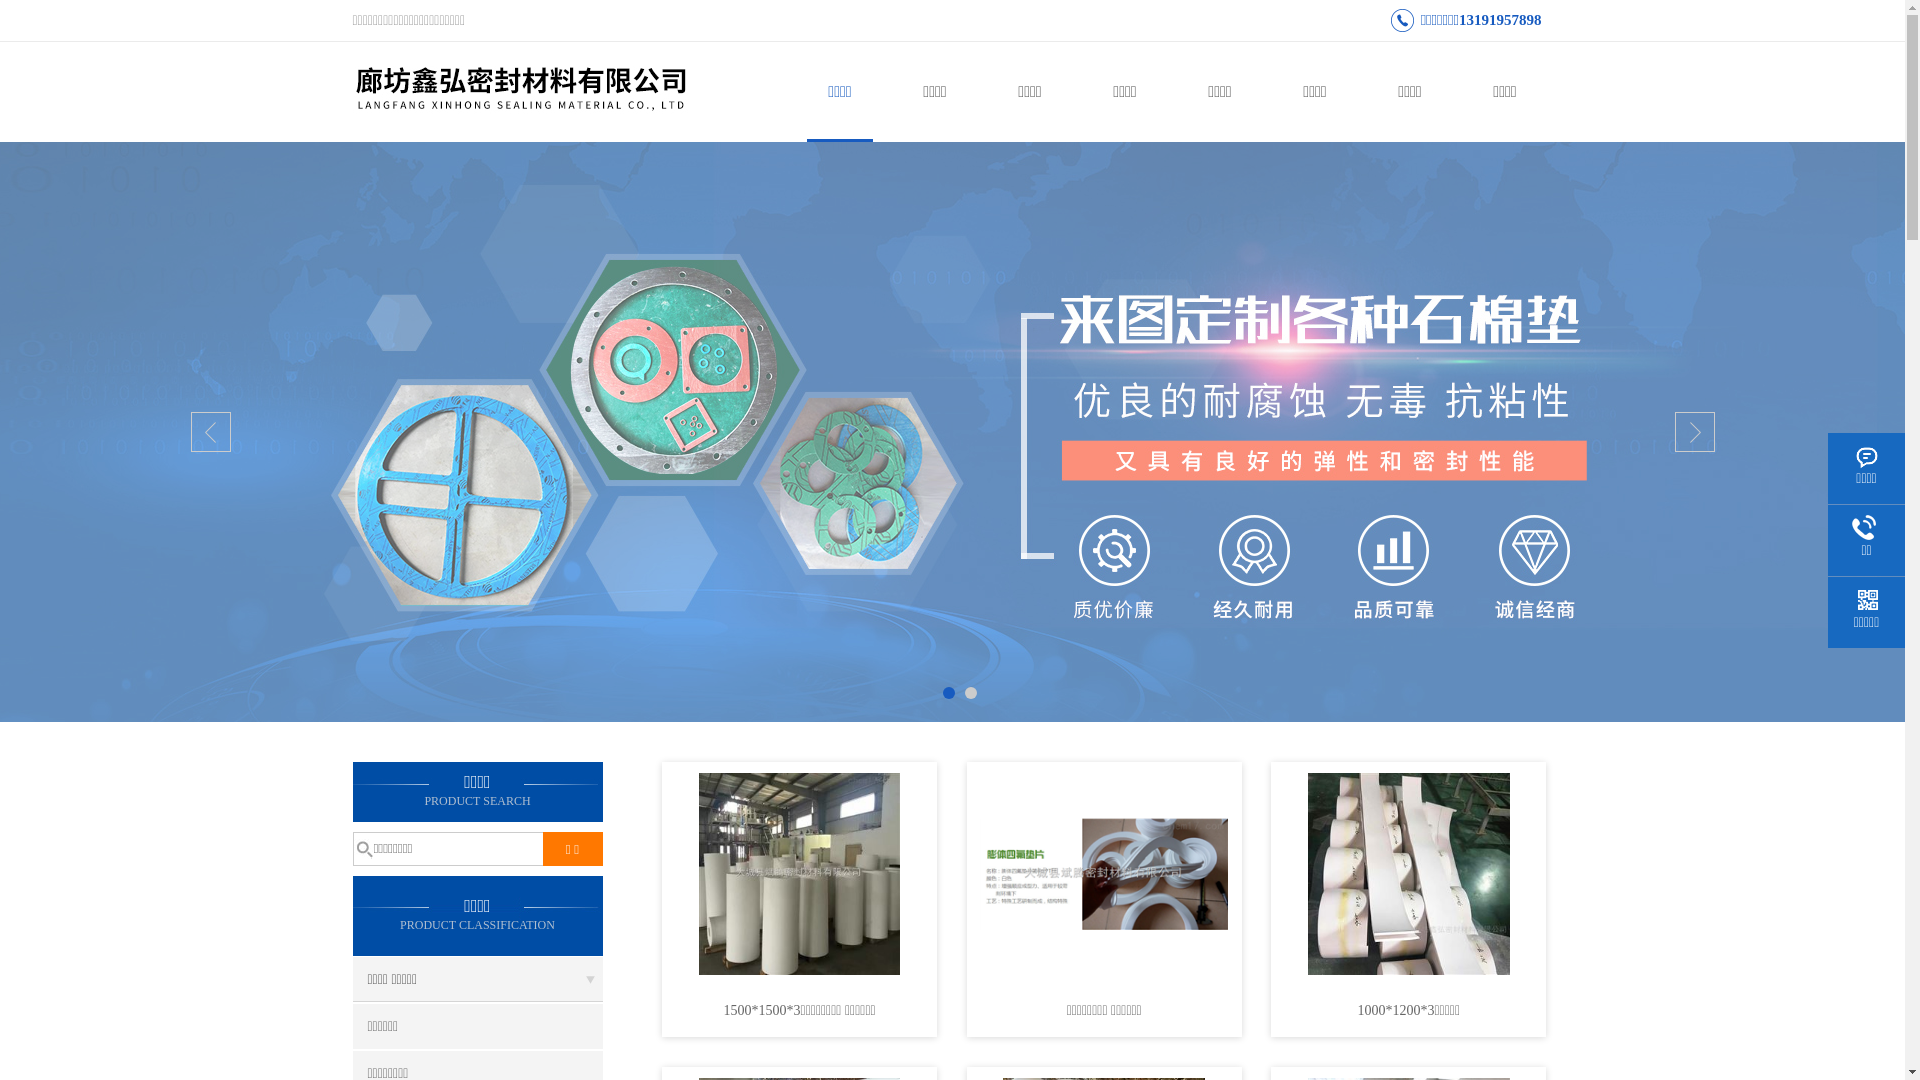  Describe the element at coordinates (1500, 20) in the screenshot. I see `13191957898` at that location.